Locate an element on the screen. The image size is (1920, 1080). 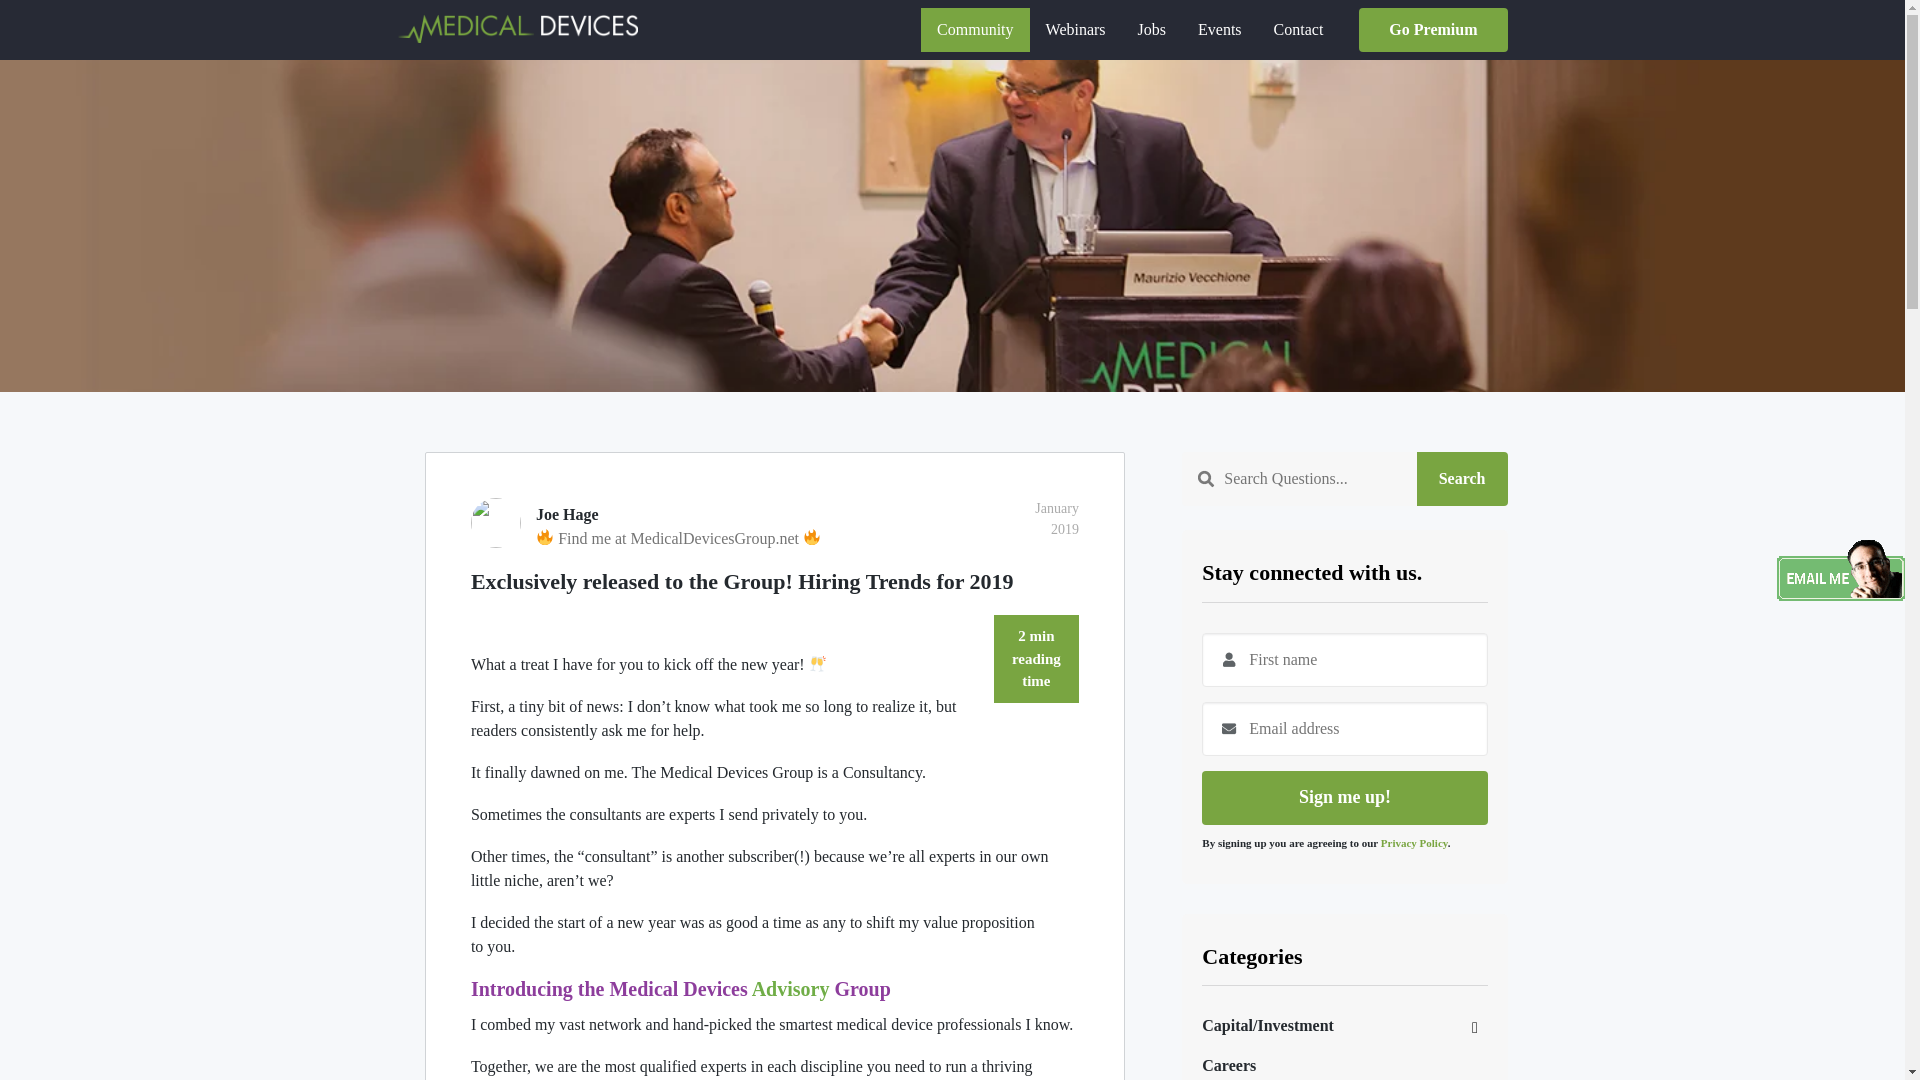
Joe Hage is located at coordinates (774, 515).